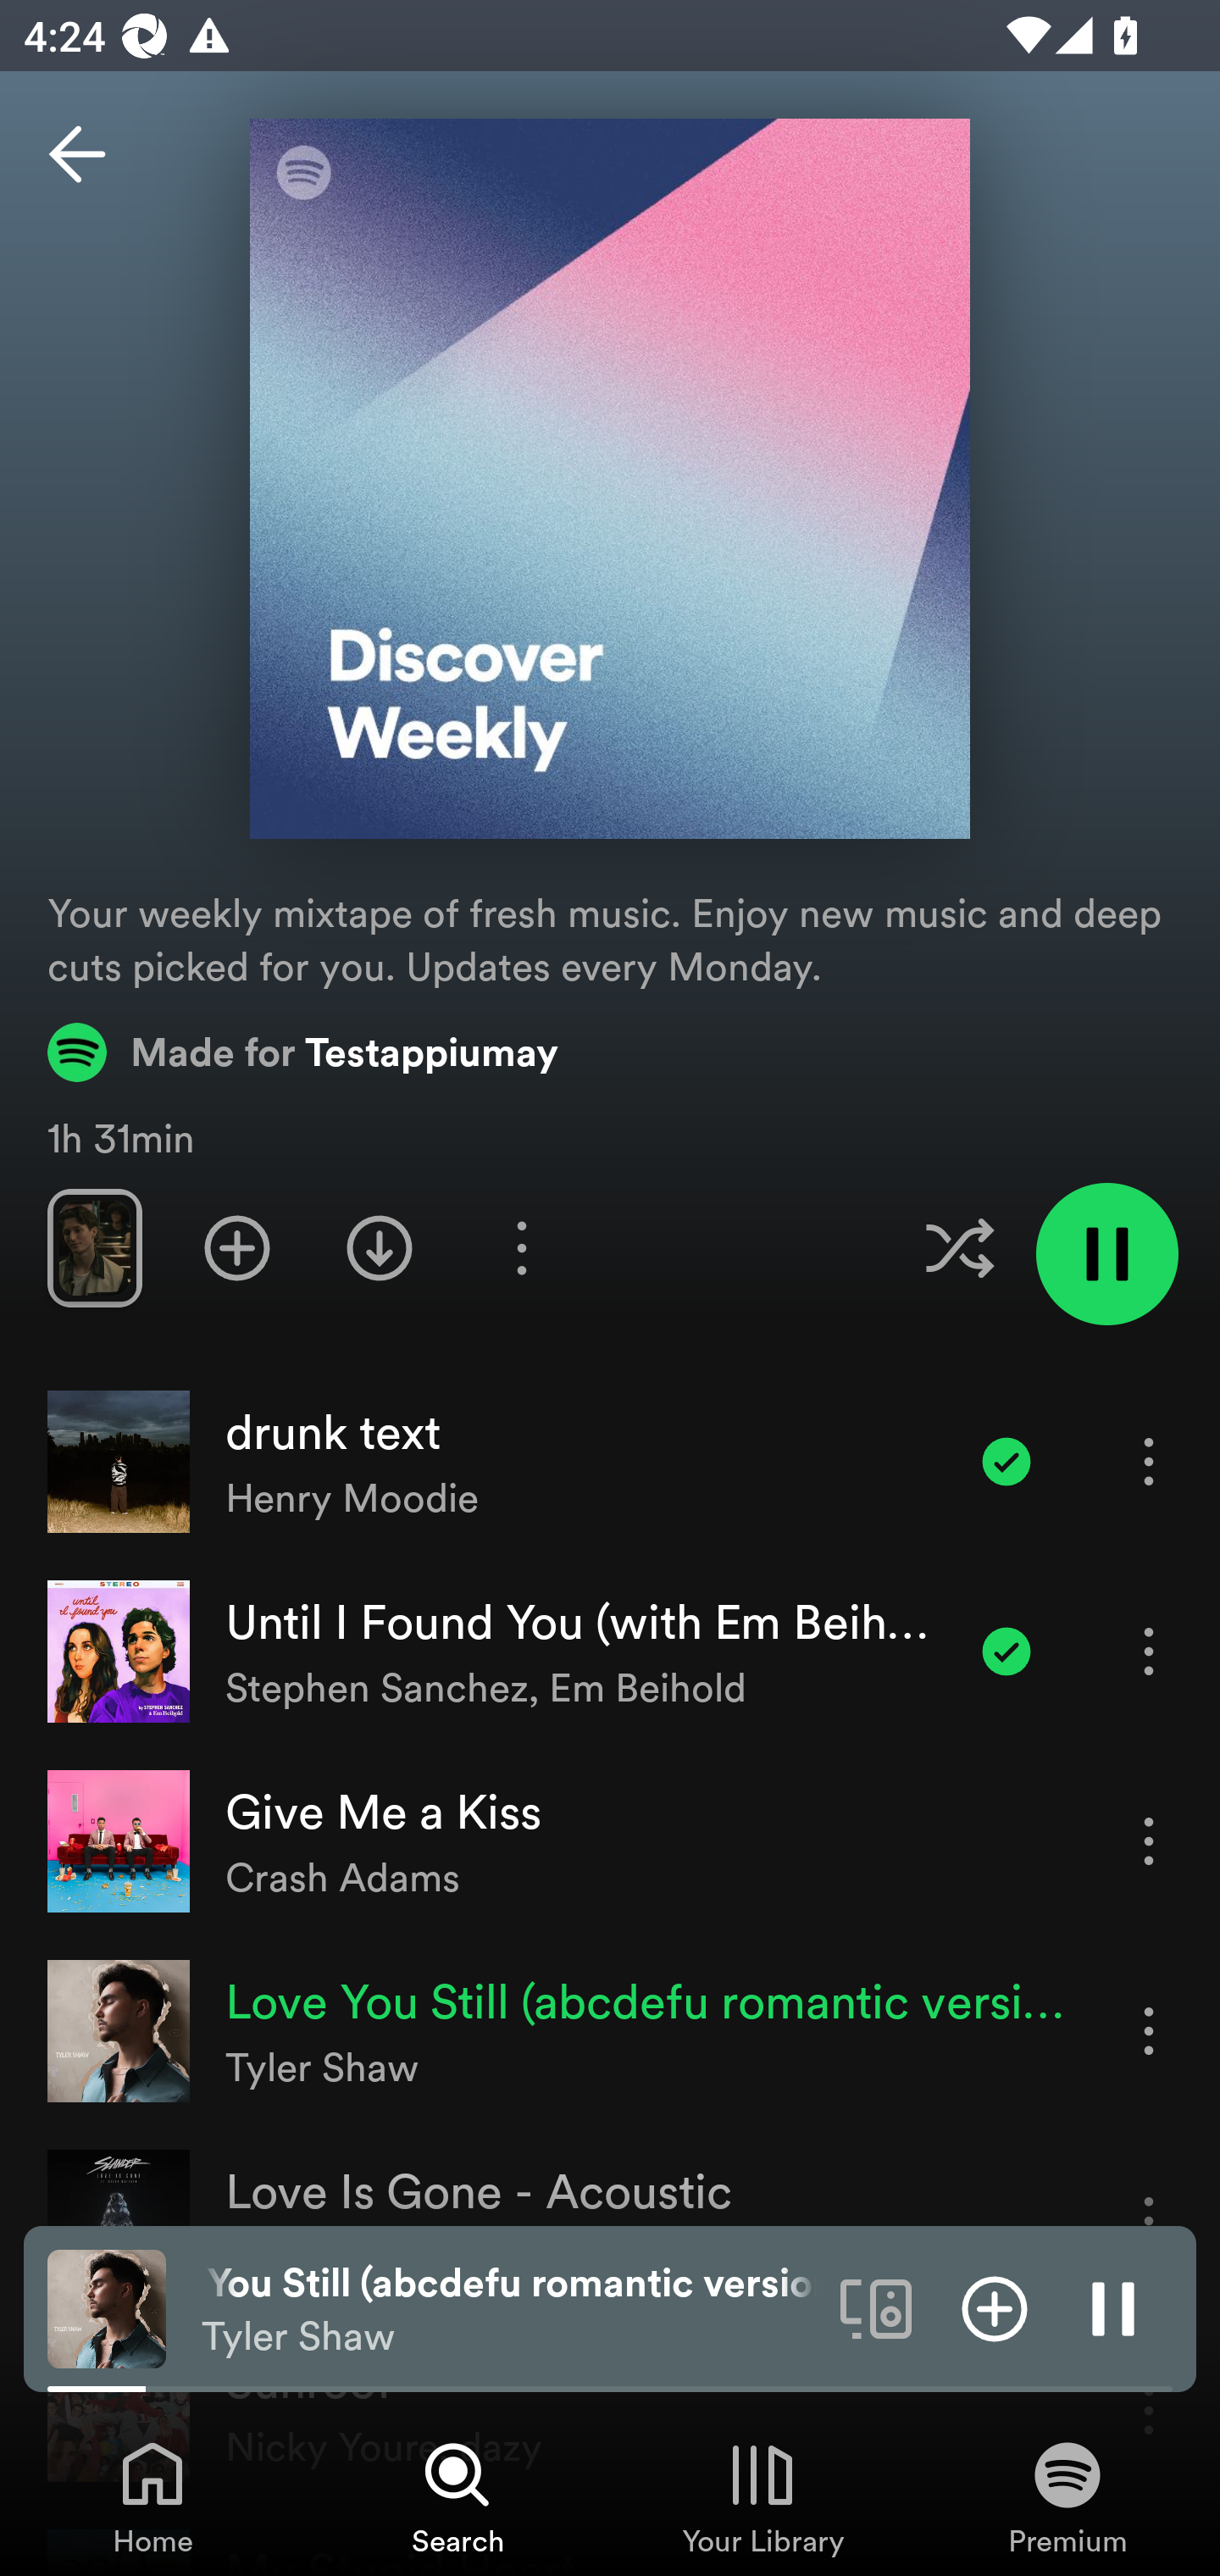 Image resolution: width=1220 pixels, height=2576 pixels. Describe the element at coordinates (152, 2496) in the screenshot. I see `Home, Tab 1 of 4 Home Home` at that location.